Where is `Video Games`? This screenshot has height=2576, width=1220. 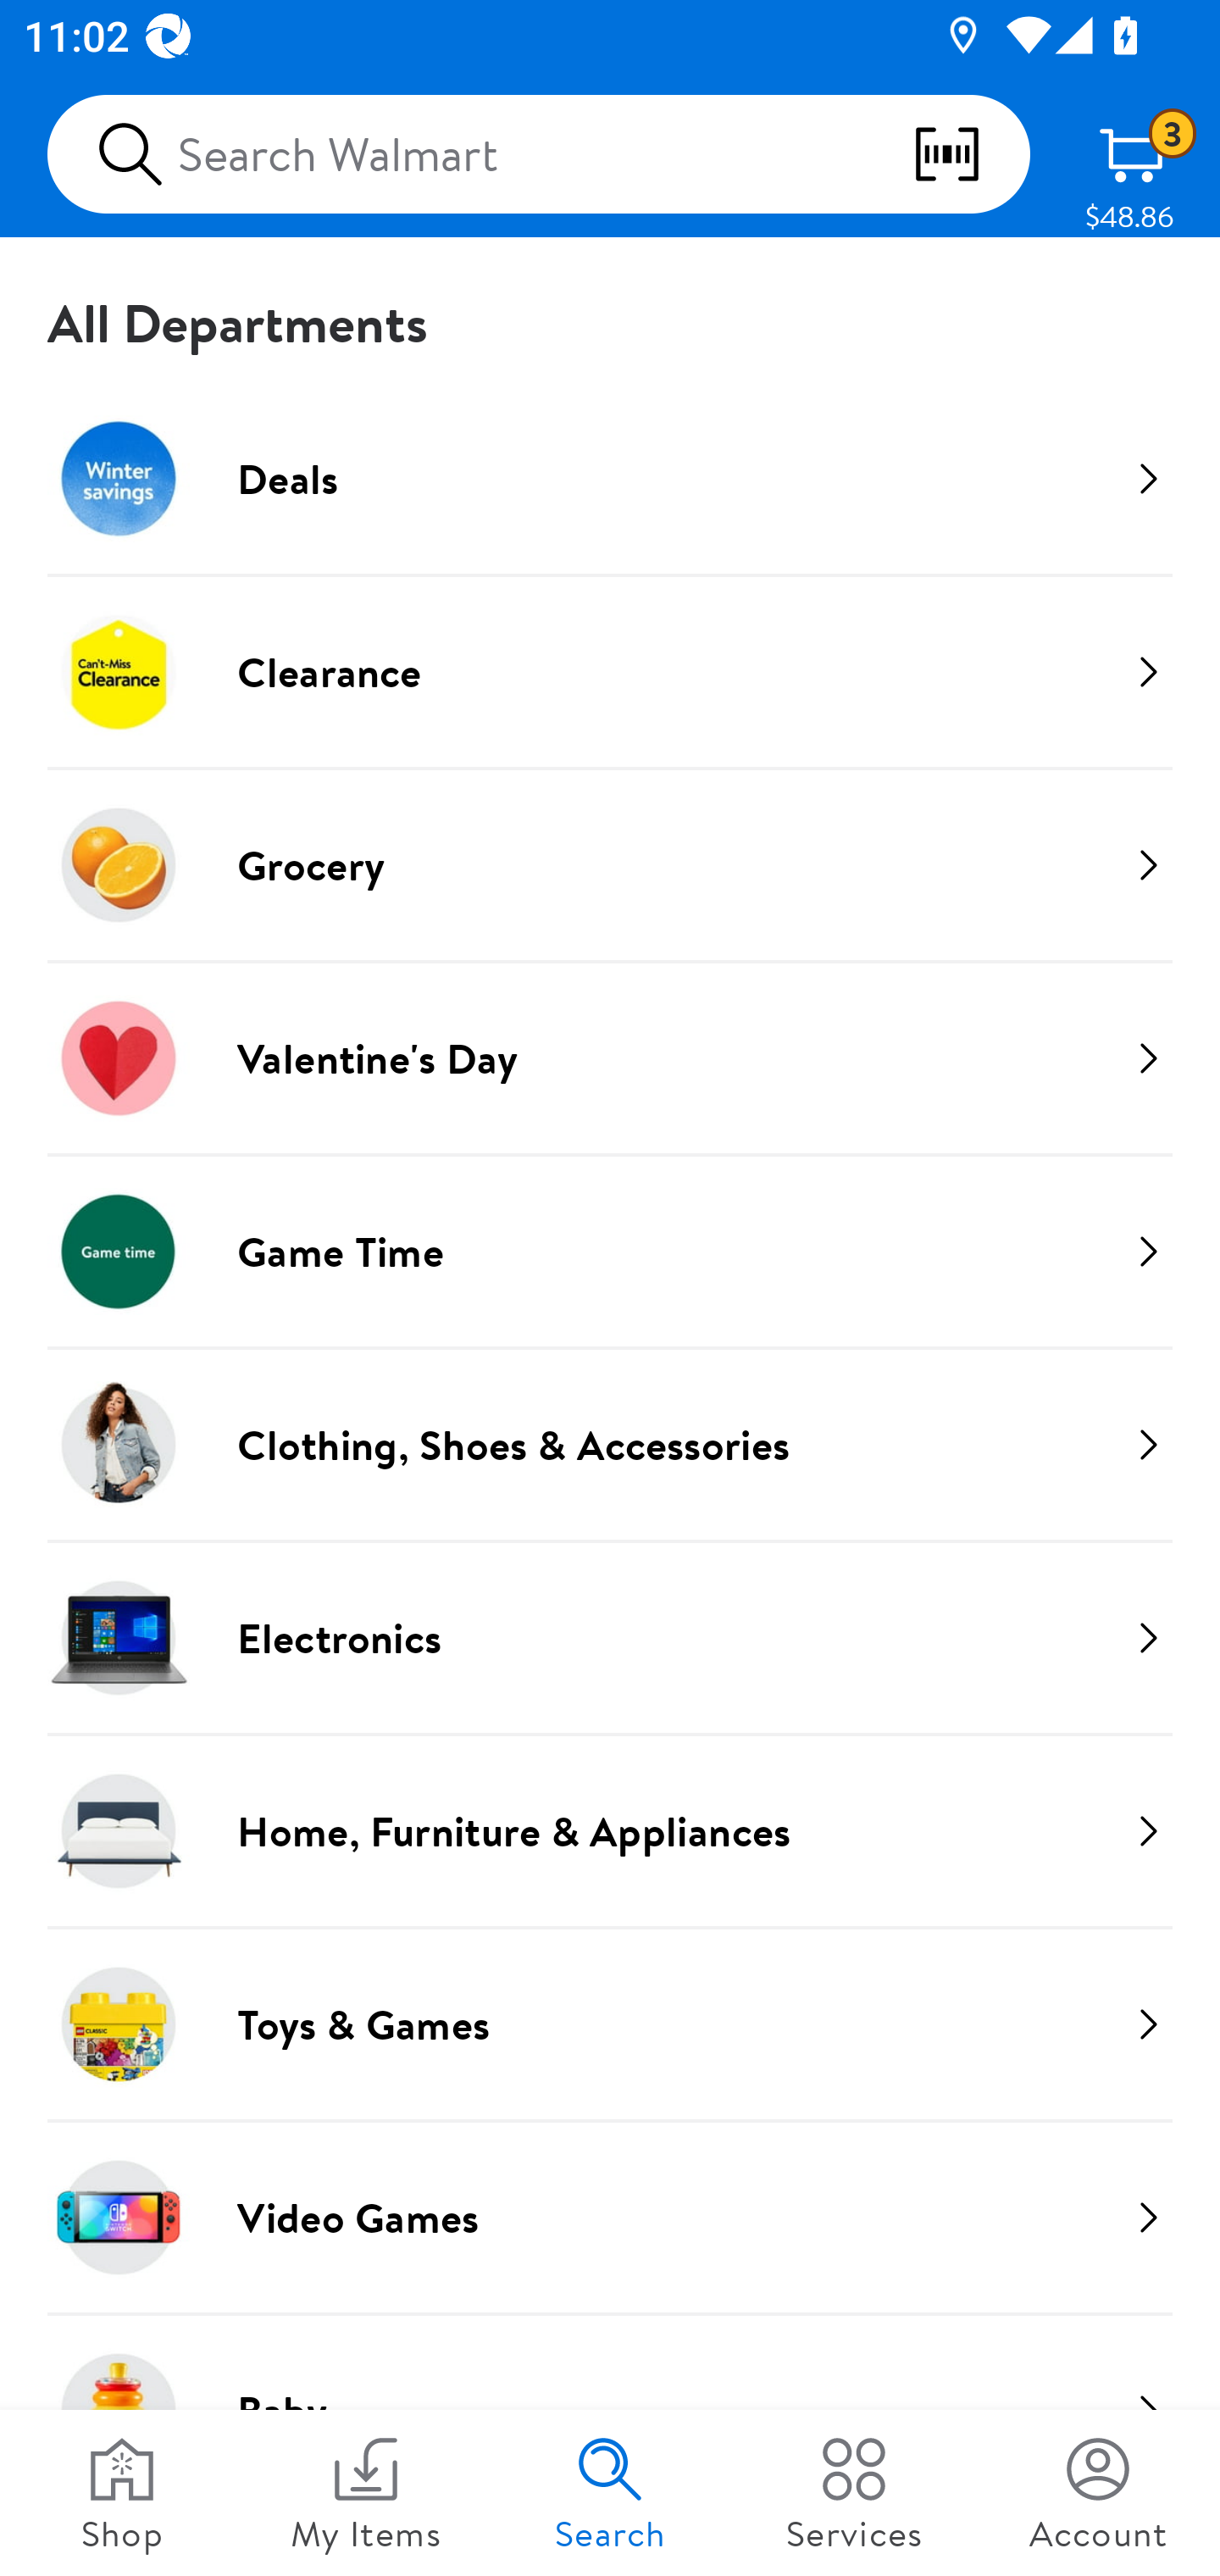 Video Games is located at coordinates (610, 2217).